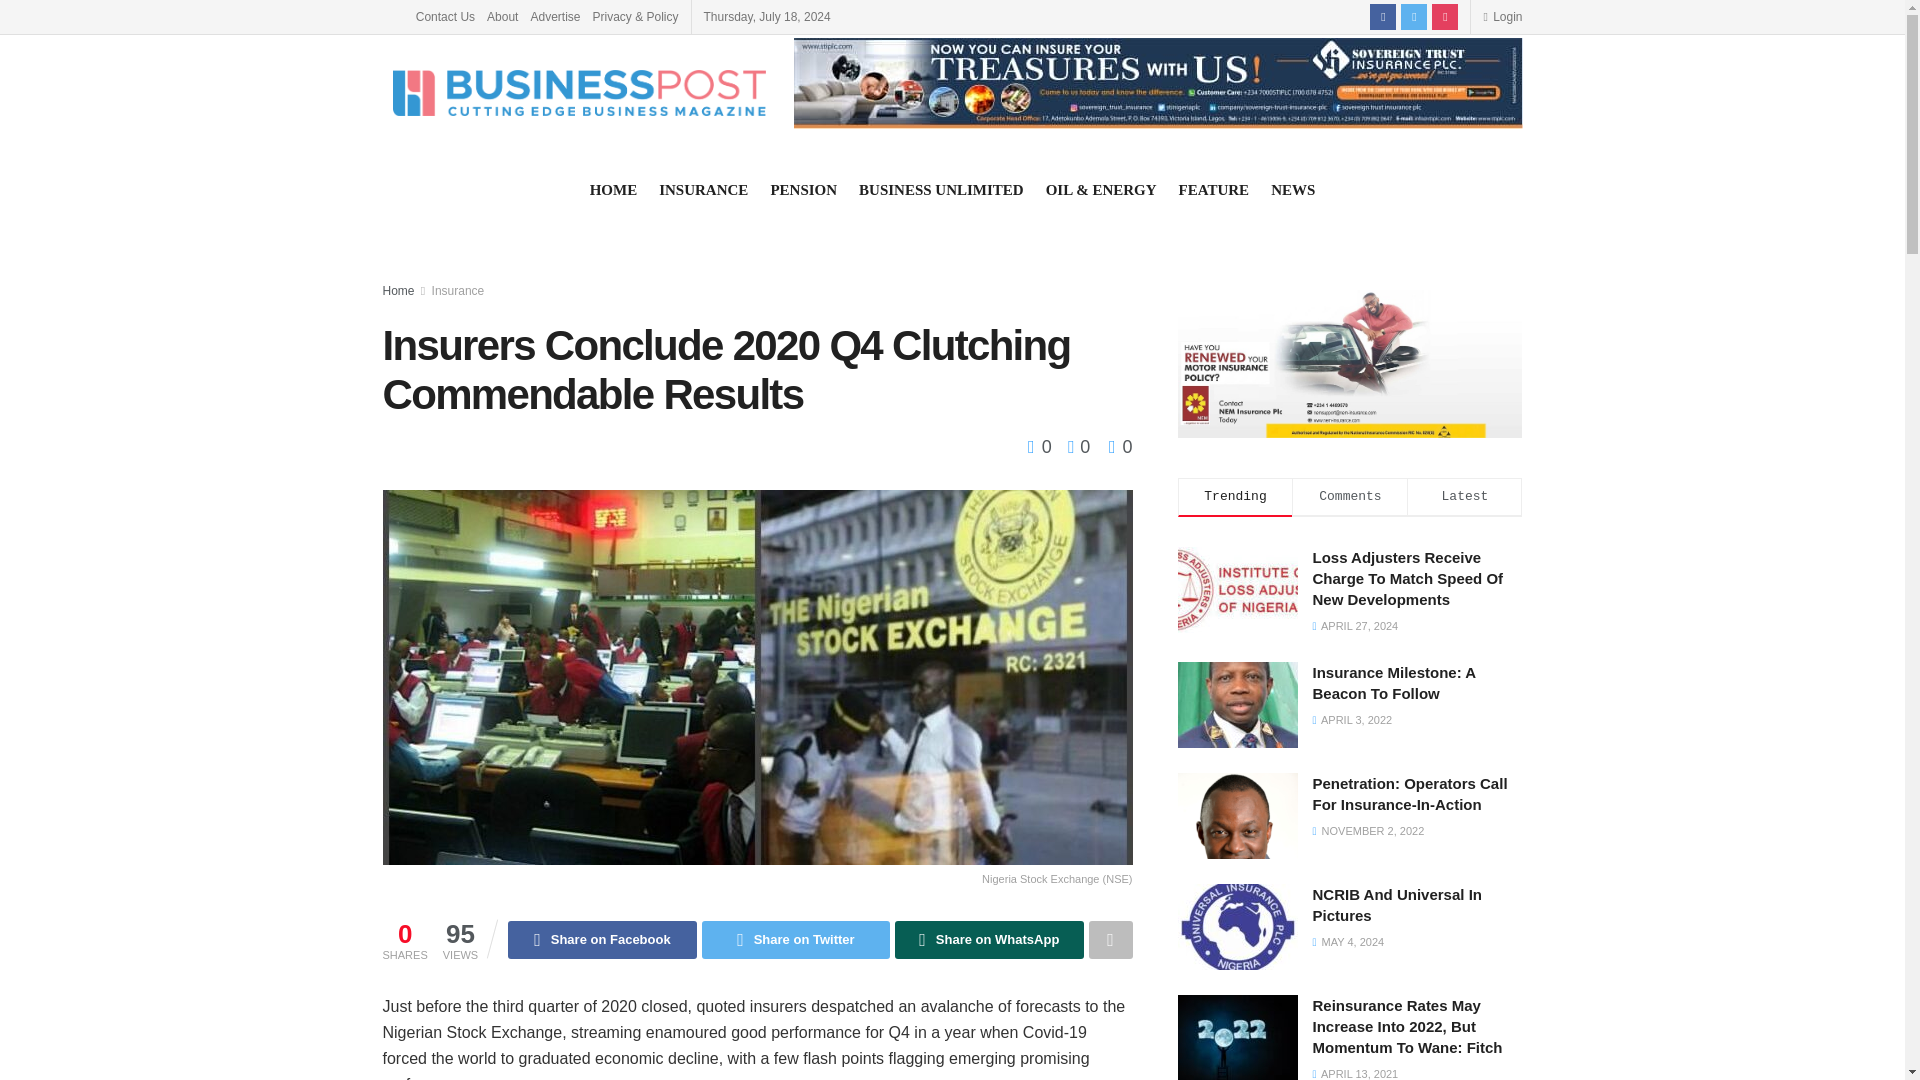 The image size is (1920, 1080). What do you see at coordinates (502, 16) in the screenshot?
I see `About` at bounding box center [502, 16].